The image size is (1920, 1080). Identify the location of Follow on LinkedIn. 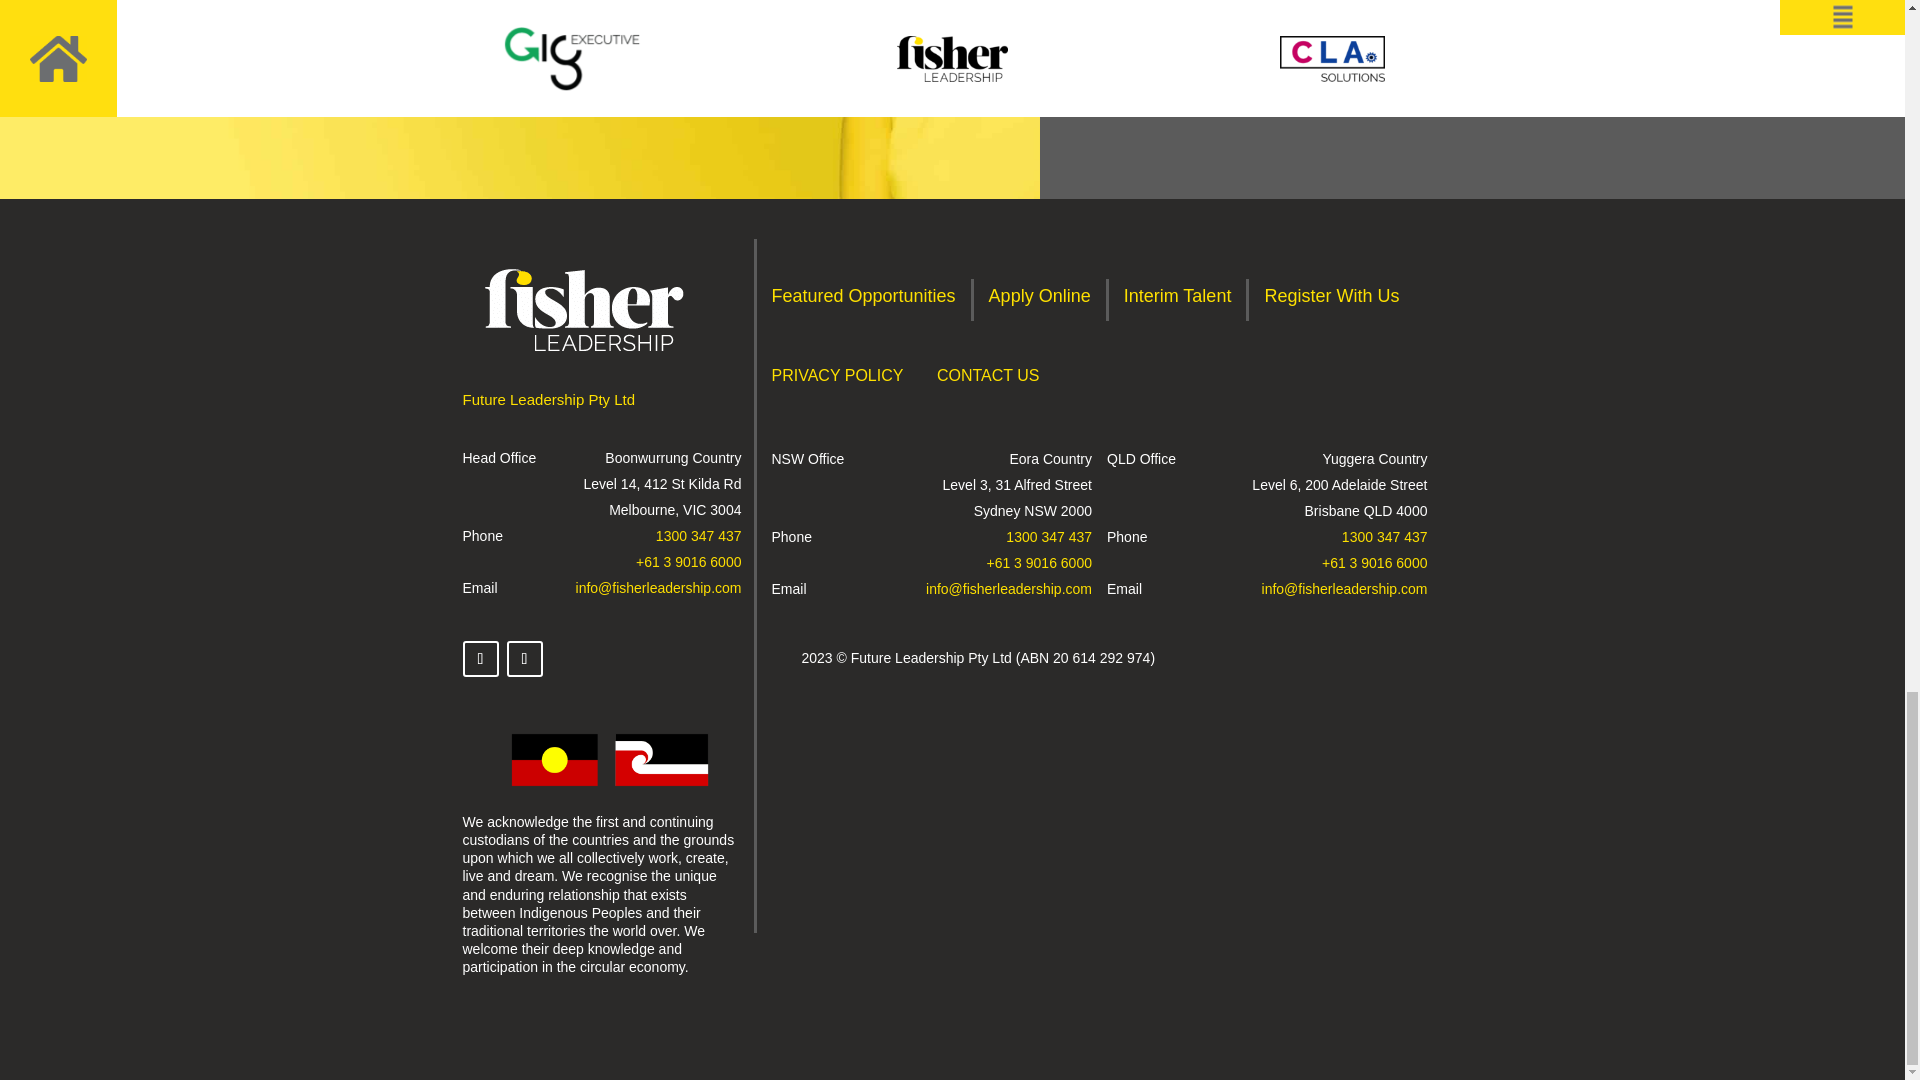
(524, 659).